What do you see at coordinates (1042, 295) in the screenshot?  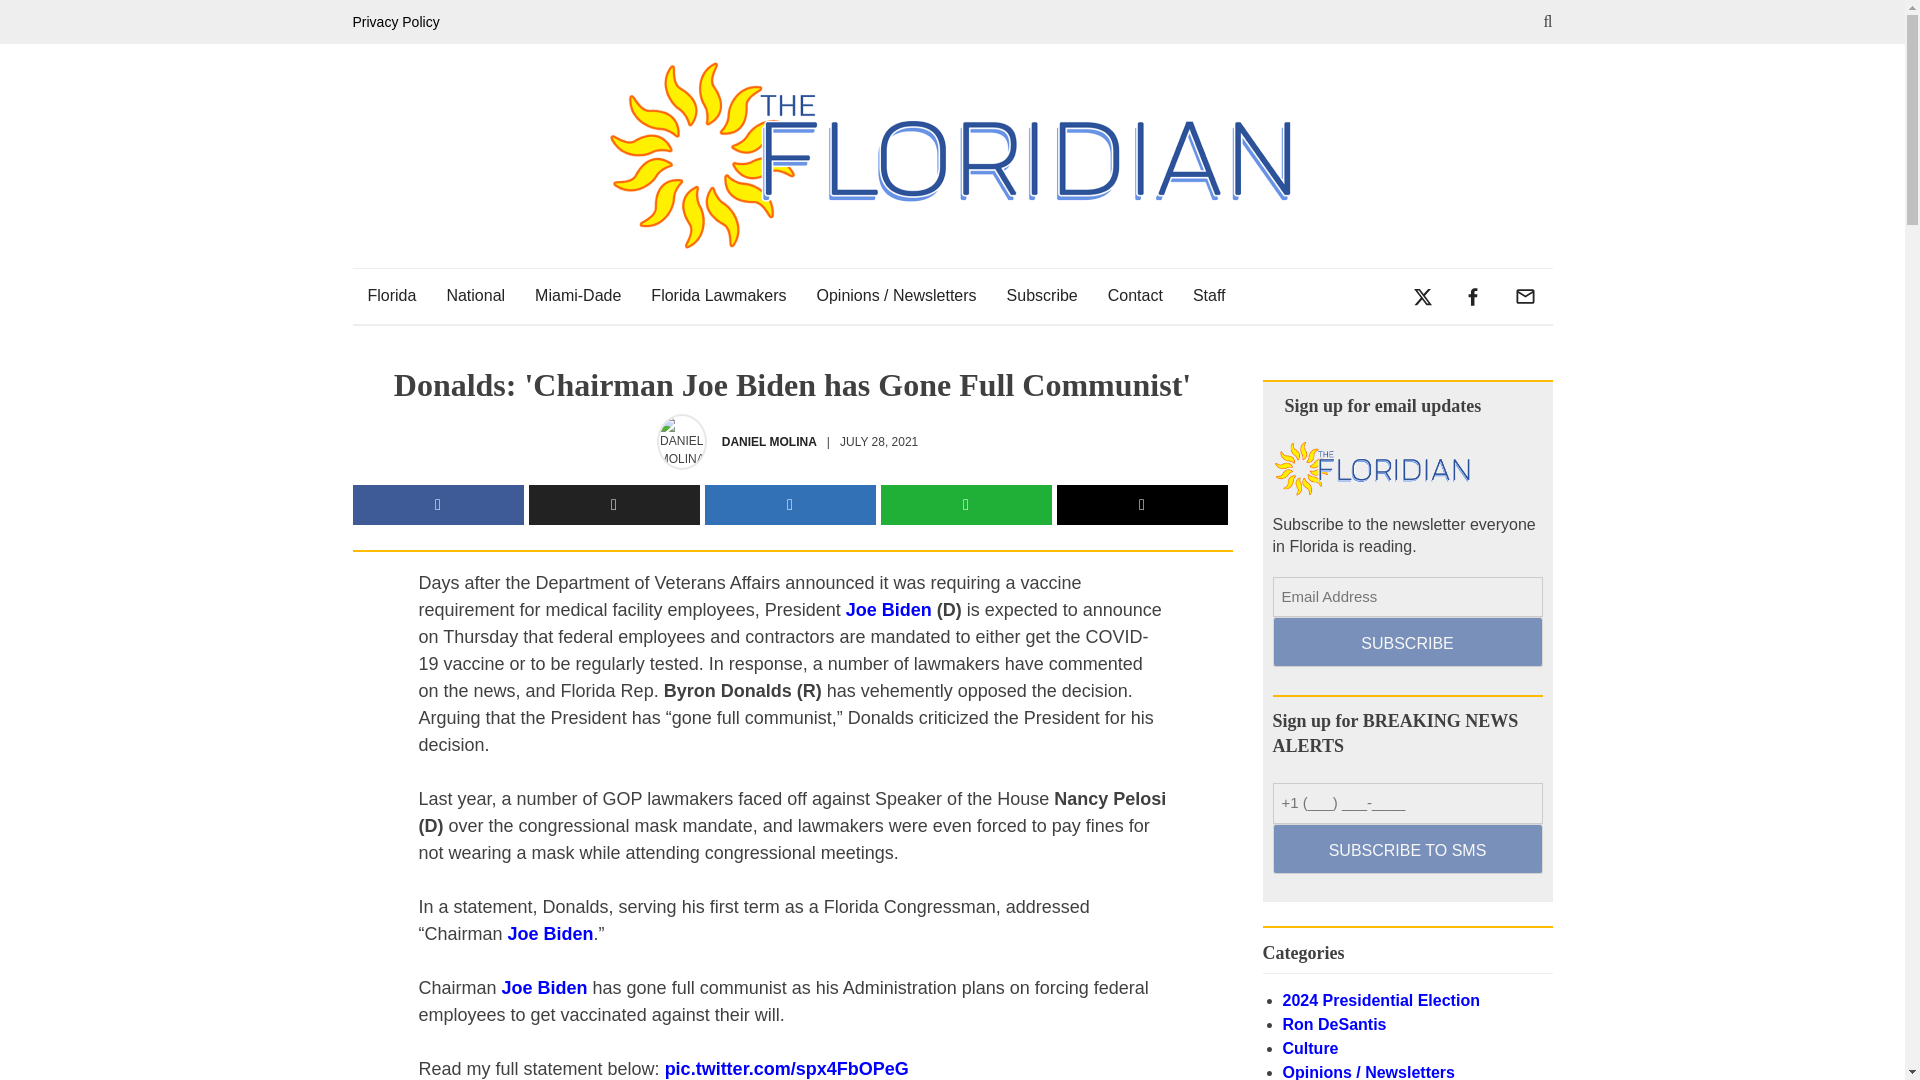 I see `Subscribe` at bounding box center [1042, 295].